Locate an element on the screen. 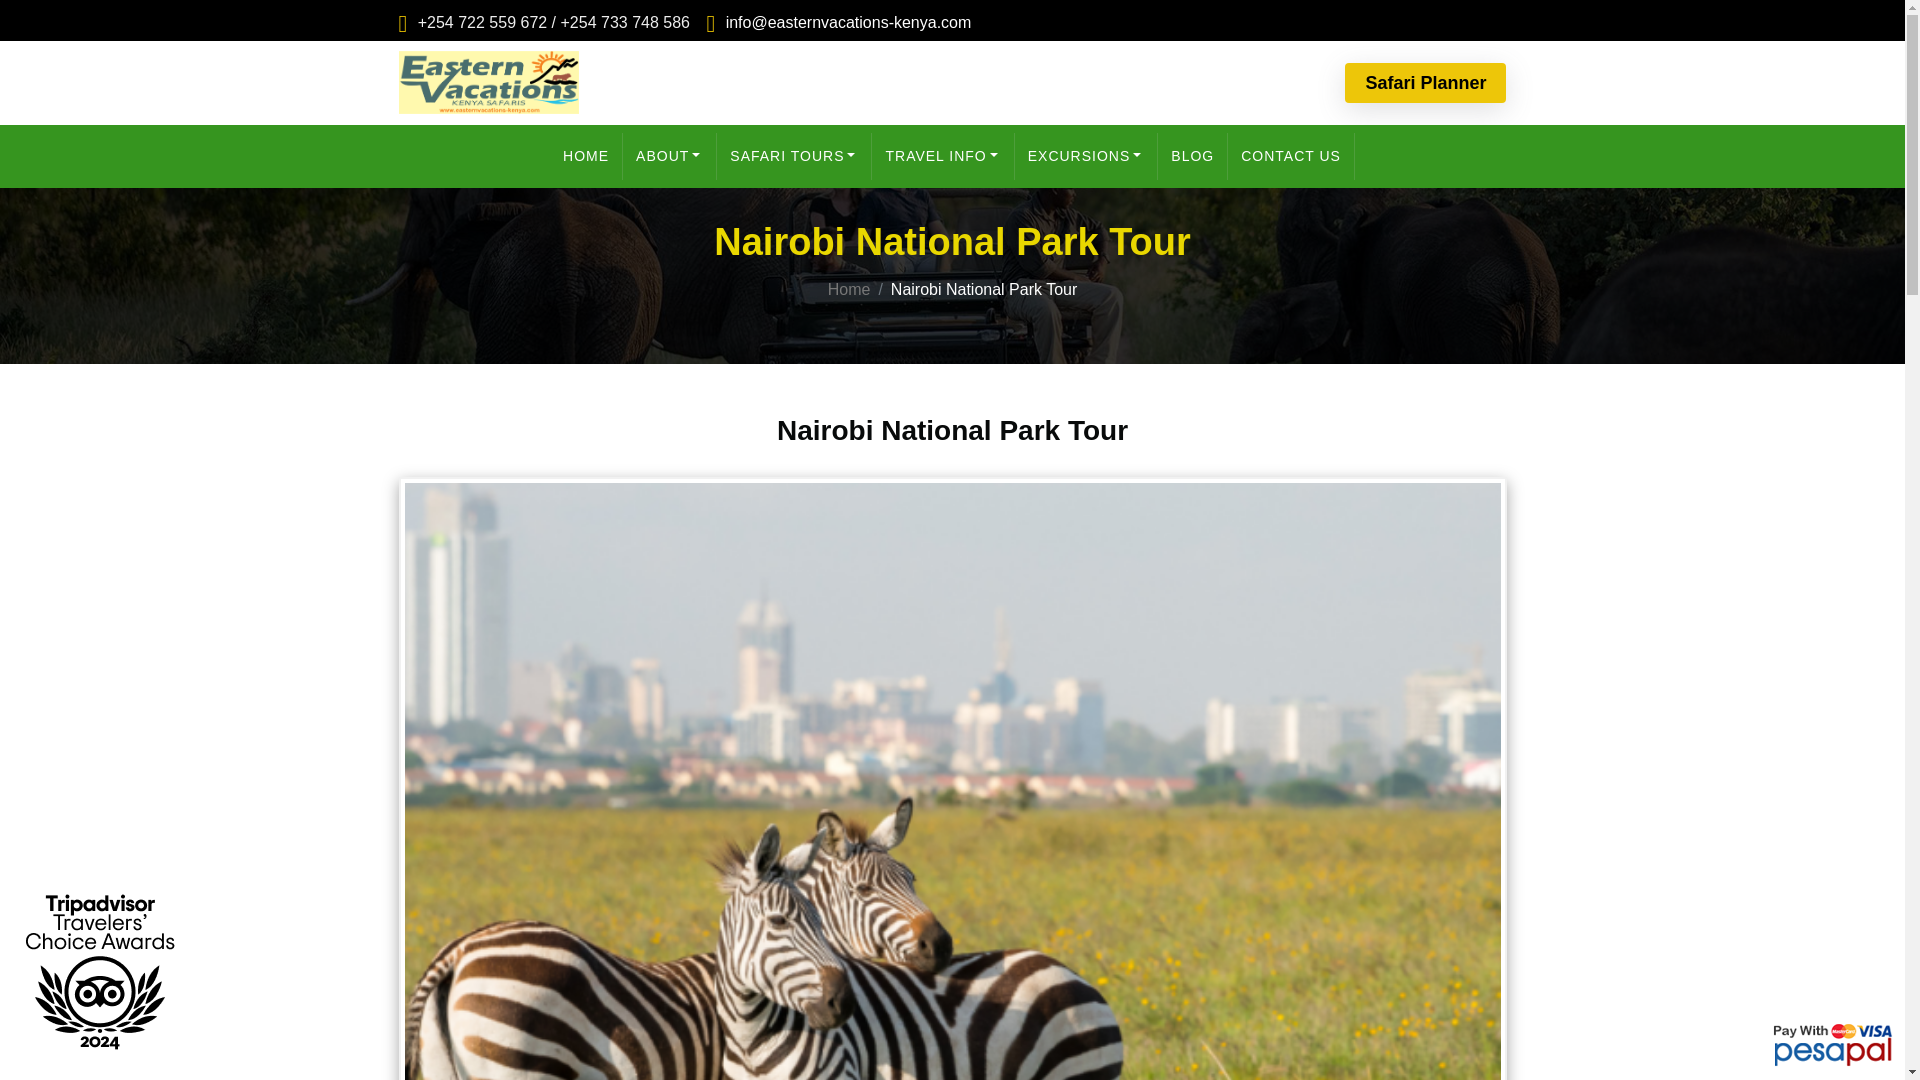 The width and height of the screenshot is (1920, 1080). ABOUT is located at coordinates (669, 156).